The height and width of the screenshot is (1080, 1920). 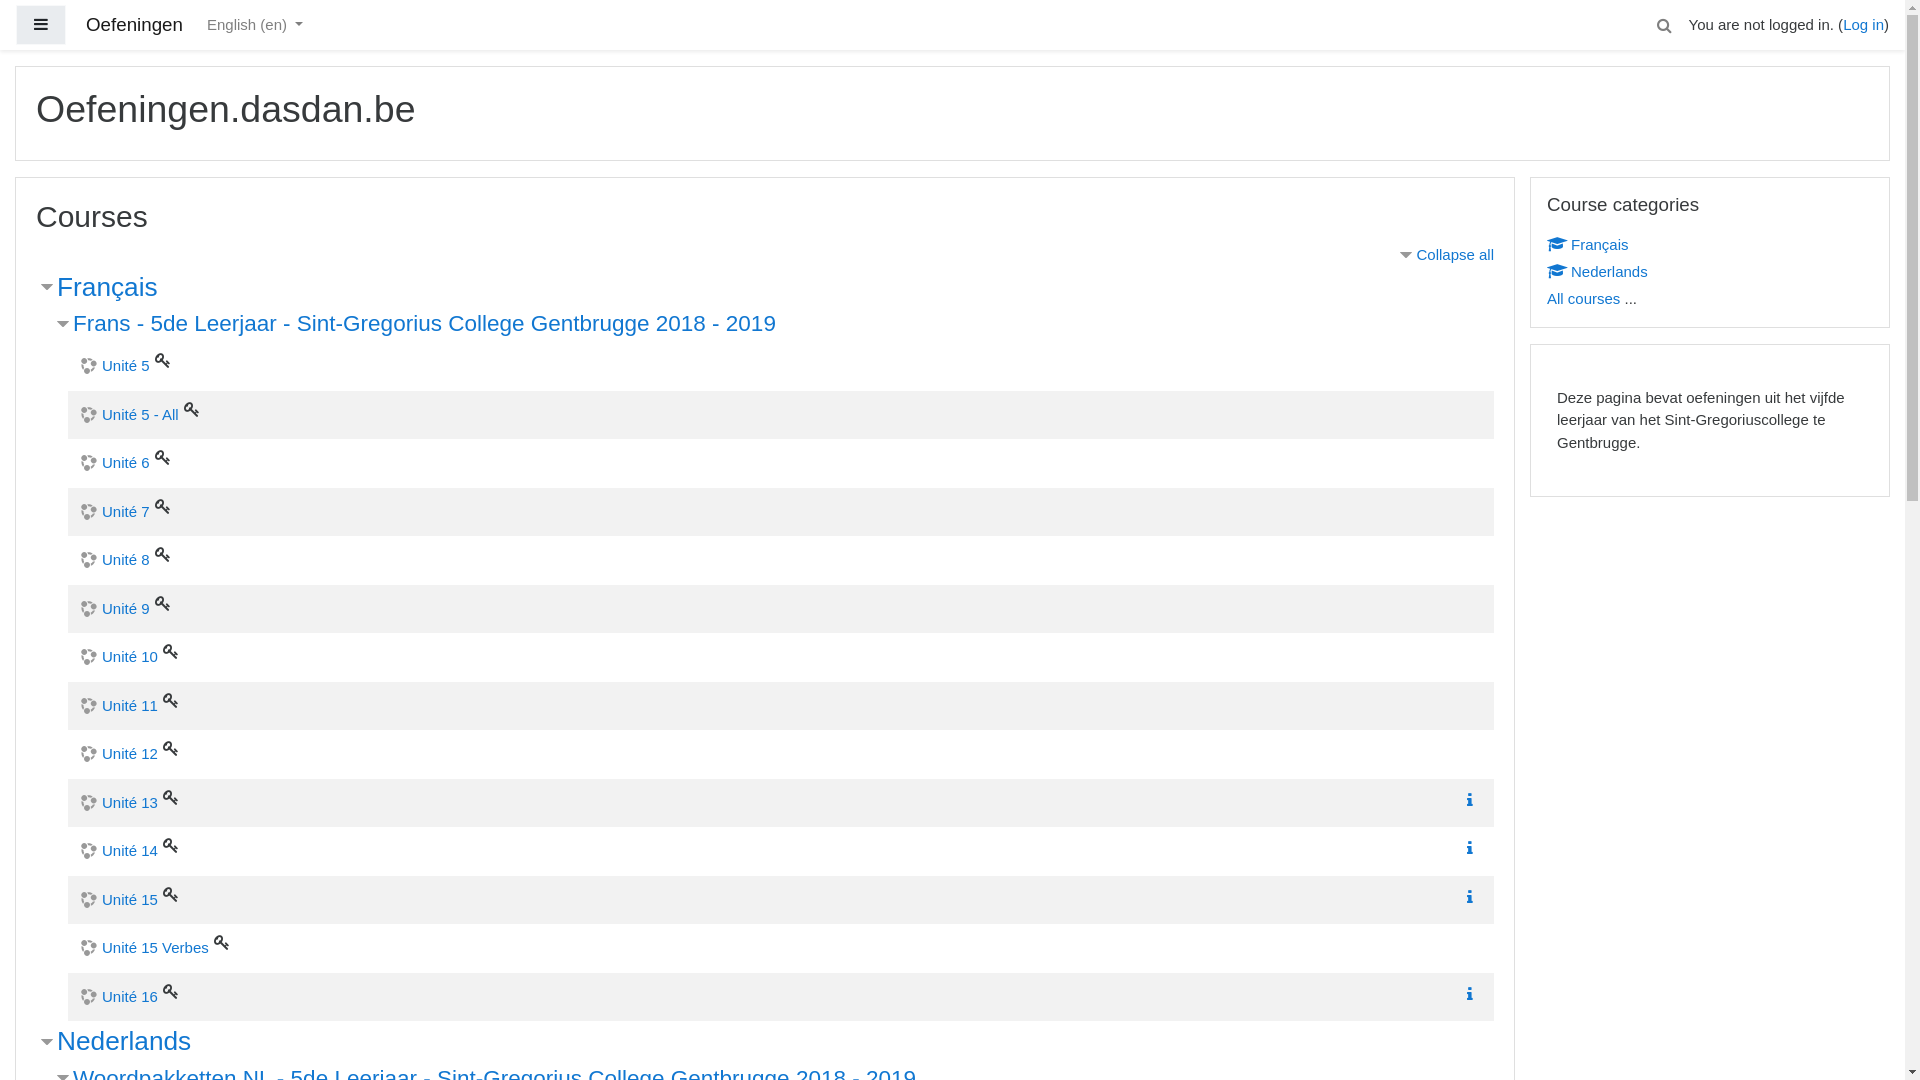 What do you see at coordinates (163, 554) in the screenshot?
I see `Self enrolment` at bounding box center [163, 554].